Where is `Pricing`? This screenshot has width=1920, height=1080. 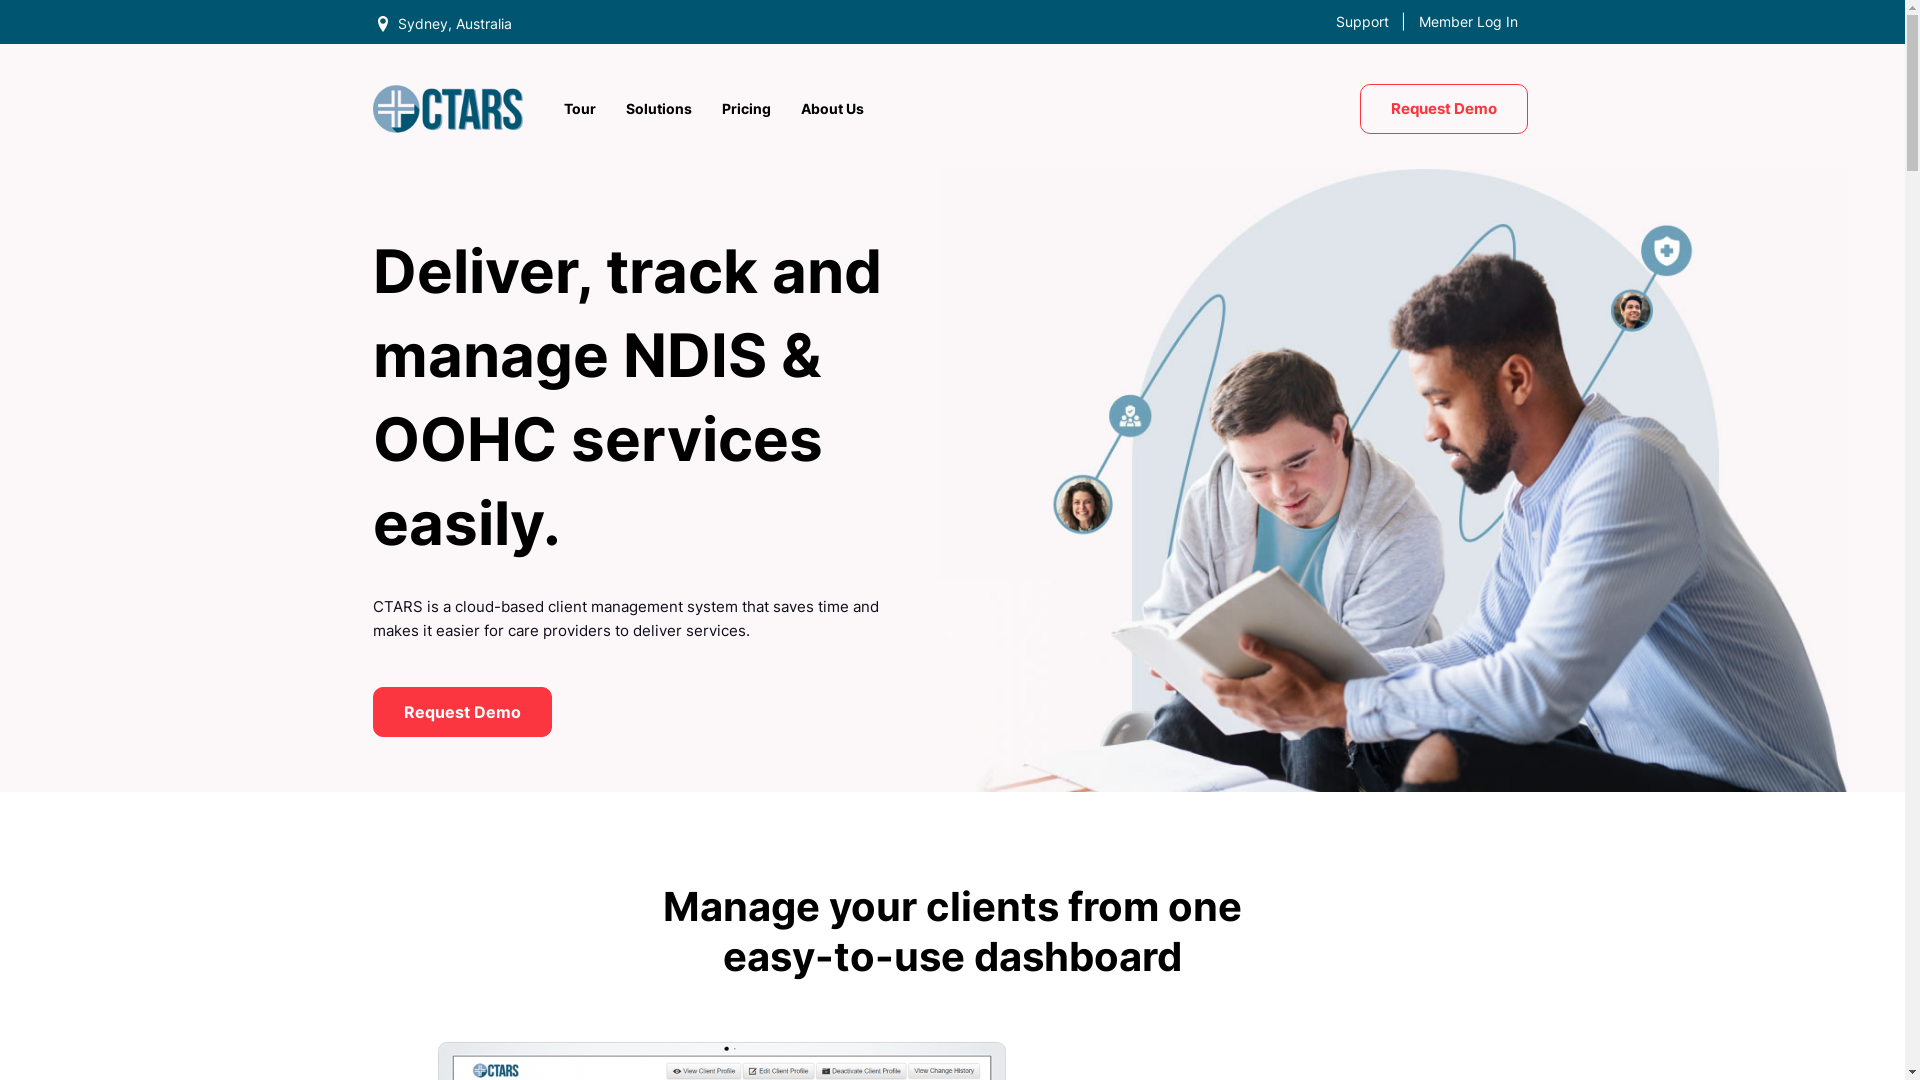 Pricing is located at coordinates (746, 109).